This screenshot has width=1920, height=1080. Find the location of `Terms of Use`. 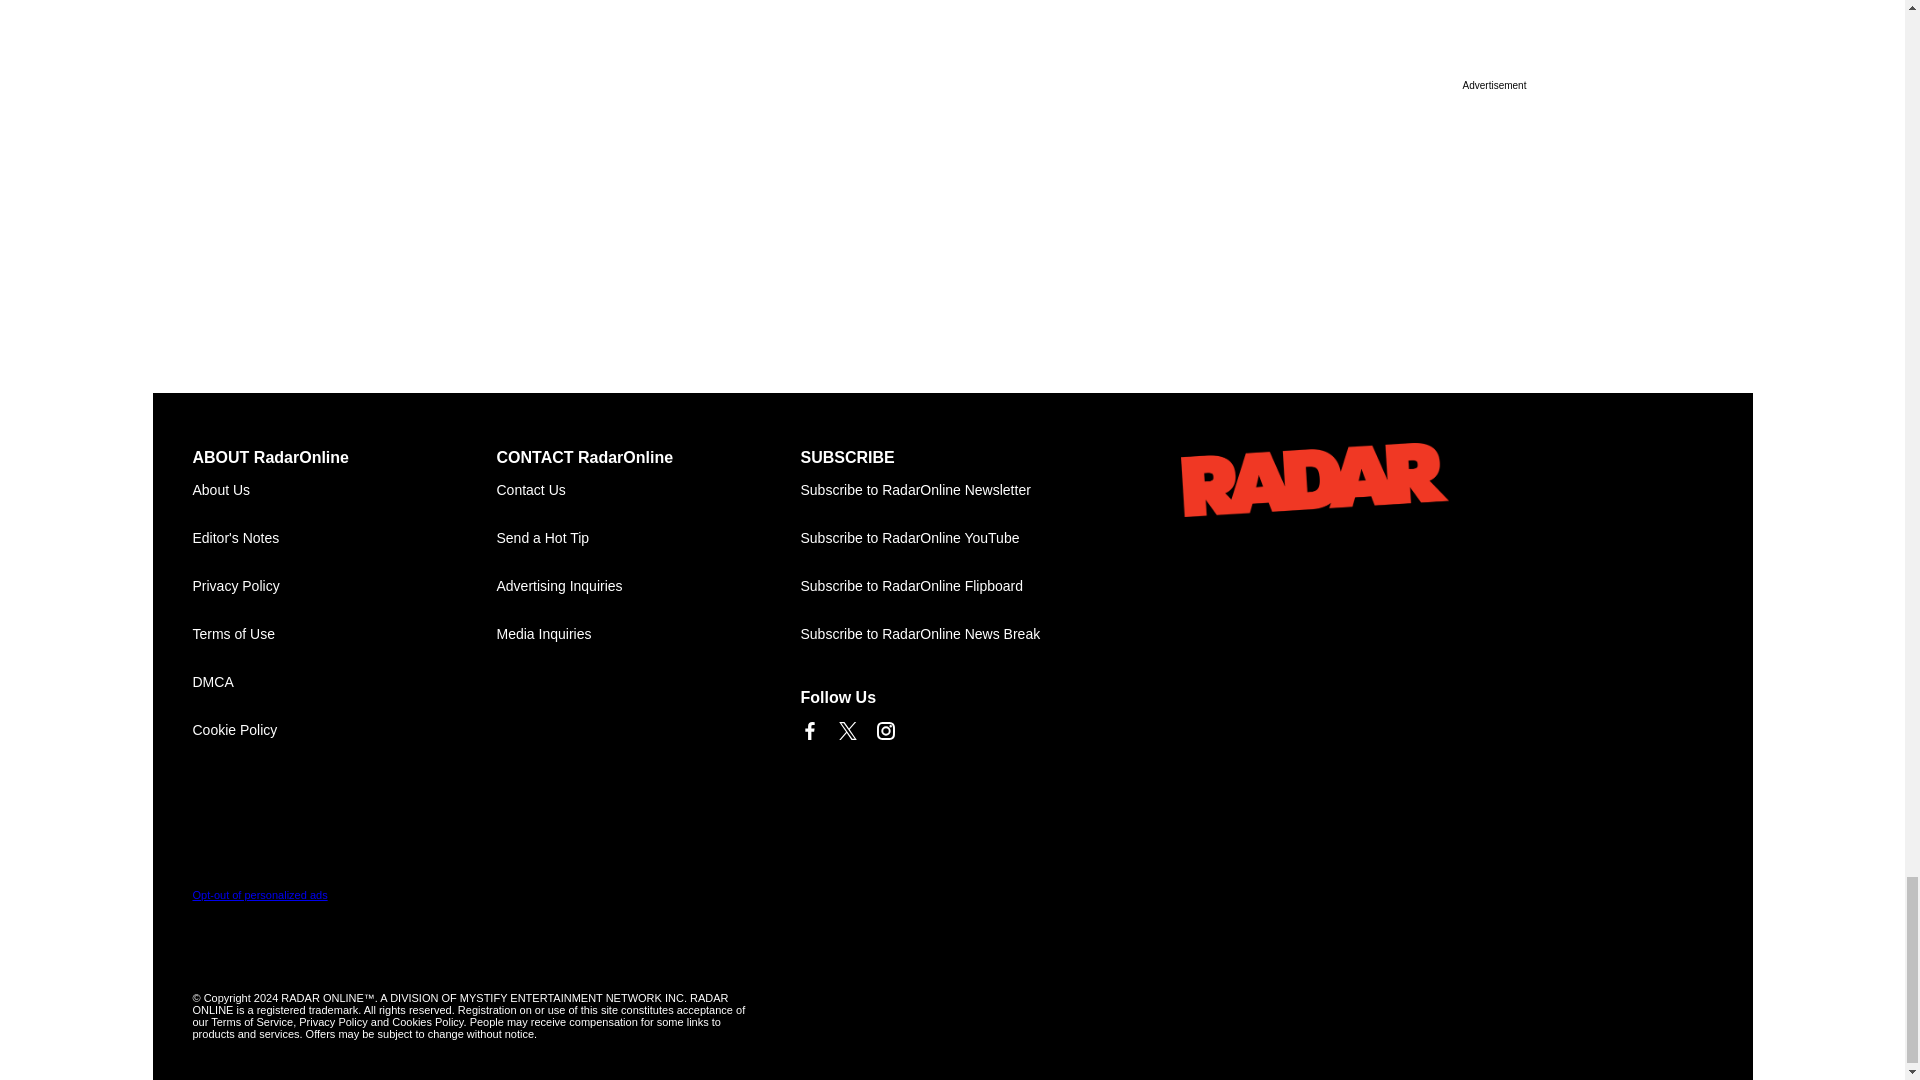

Terms of Use is located at coordinates (344, 634).